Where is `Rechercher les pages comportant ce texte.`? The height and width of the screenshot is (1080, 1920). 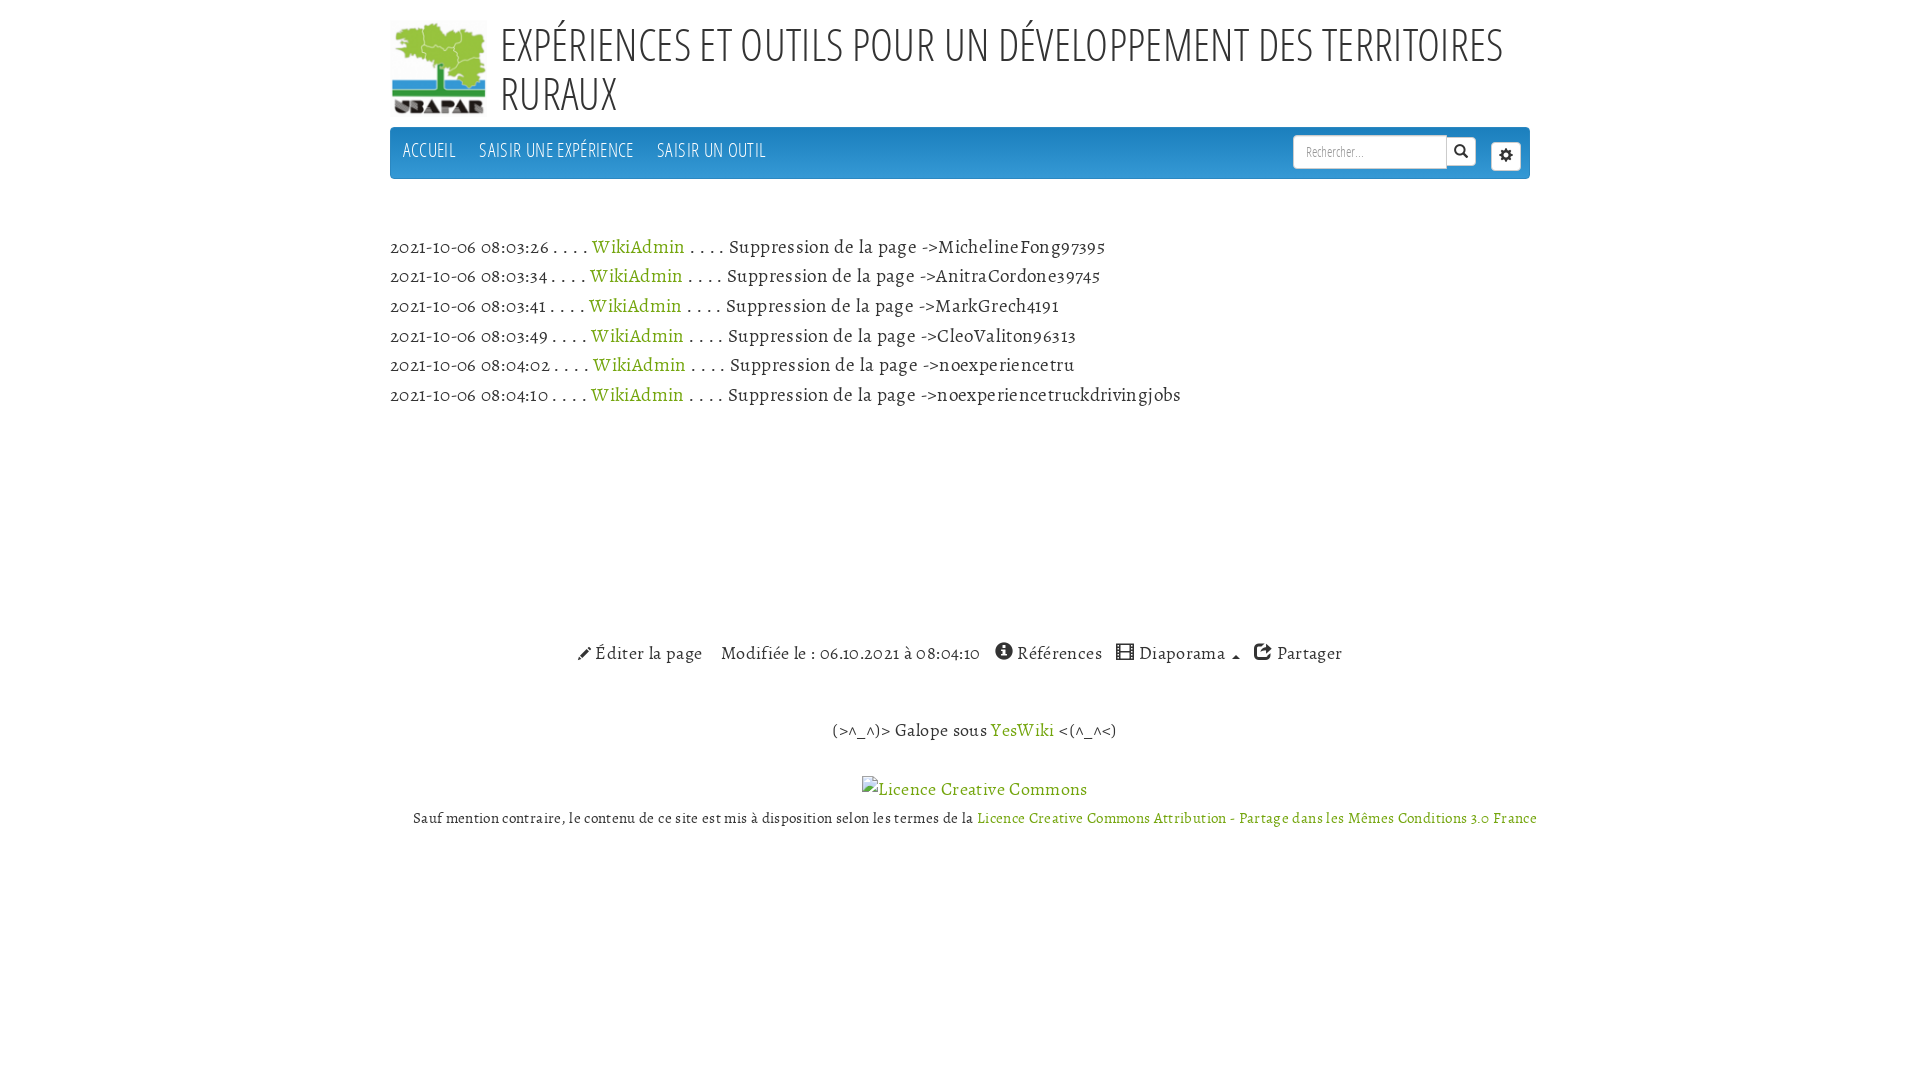 Rechercher les pages comportant ce texte. is located at coordinates (1461, 152).